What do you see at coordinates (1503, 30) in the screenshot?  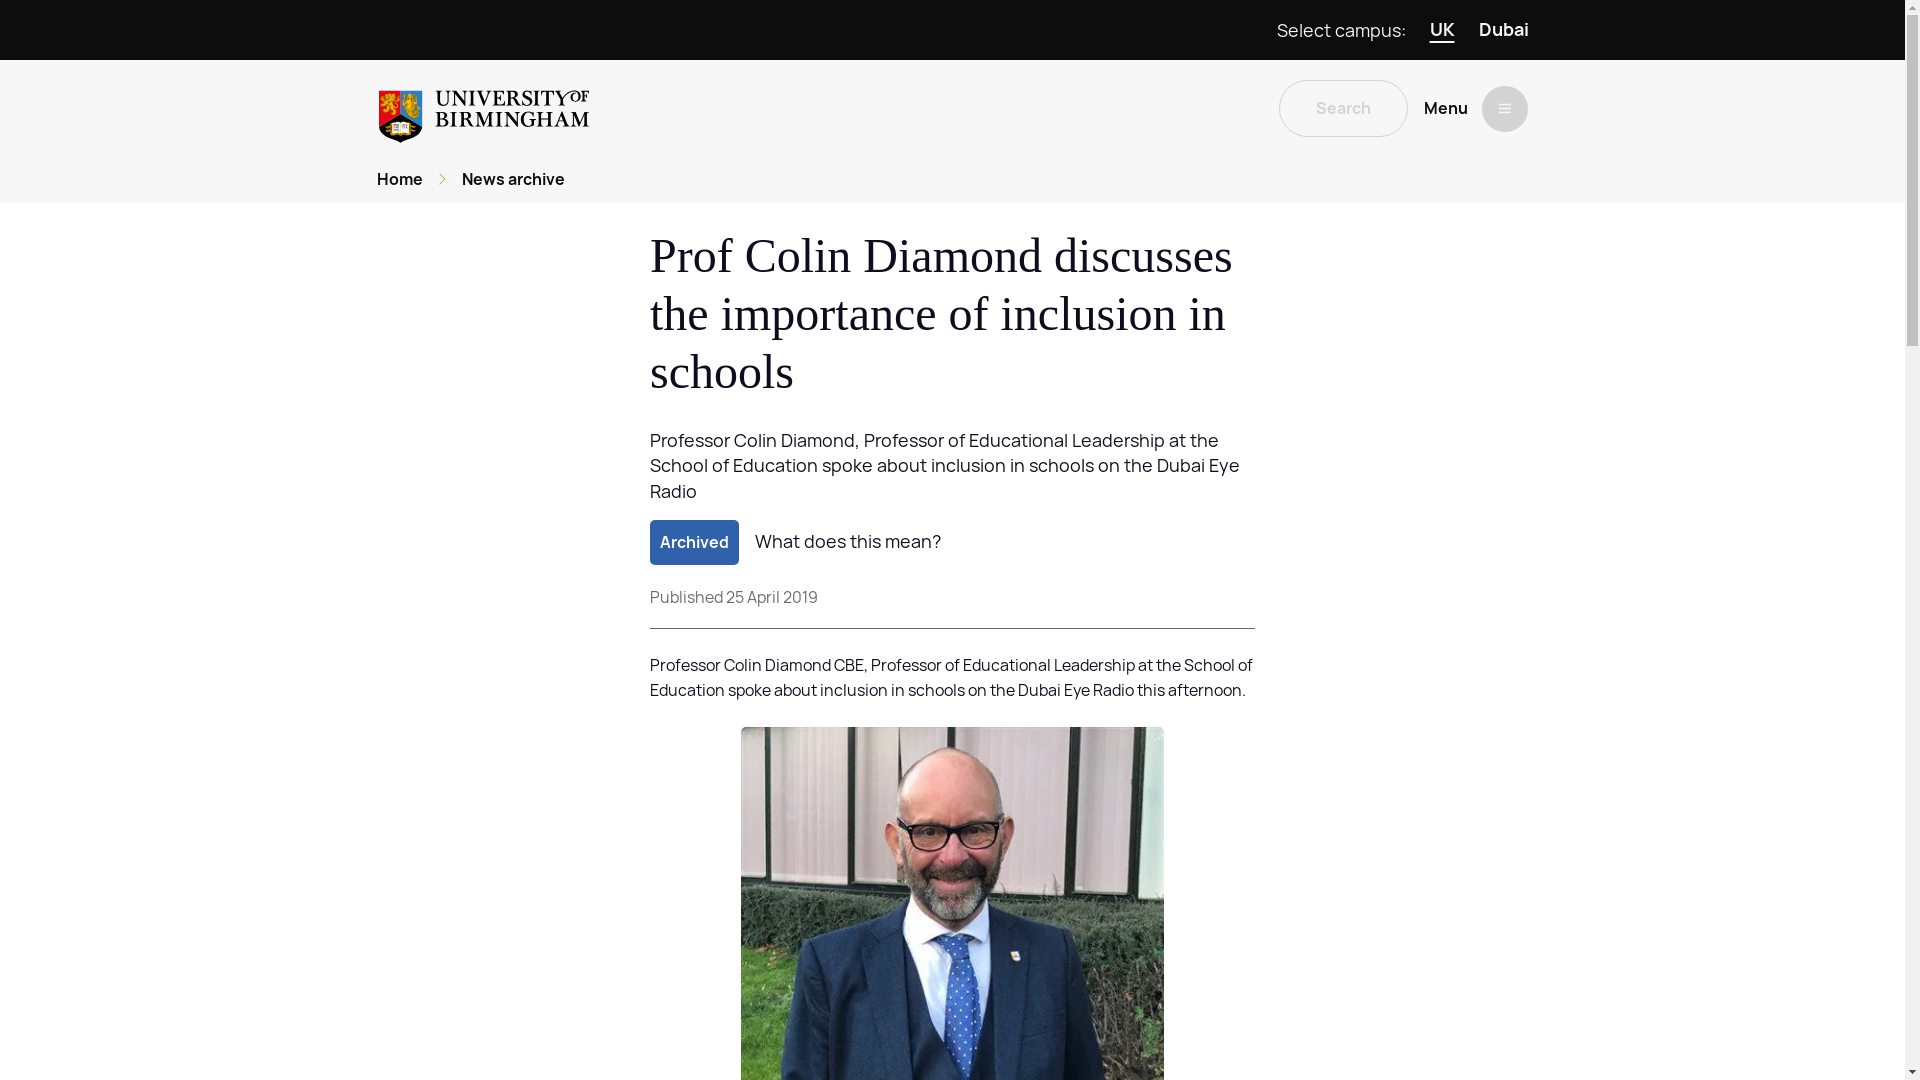 I see `Dubai` at bounding box center [1503, 30].